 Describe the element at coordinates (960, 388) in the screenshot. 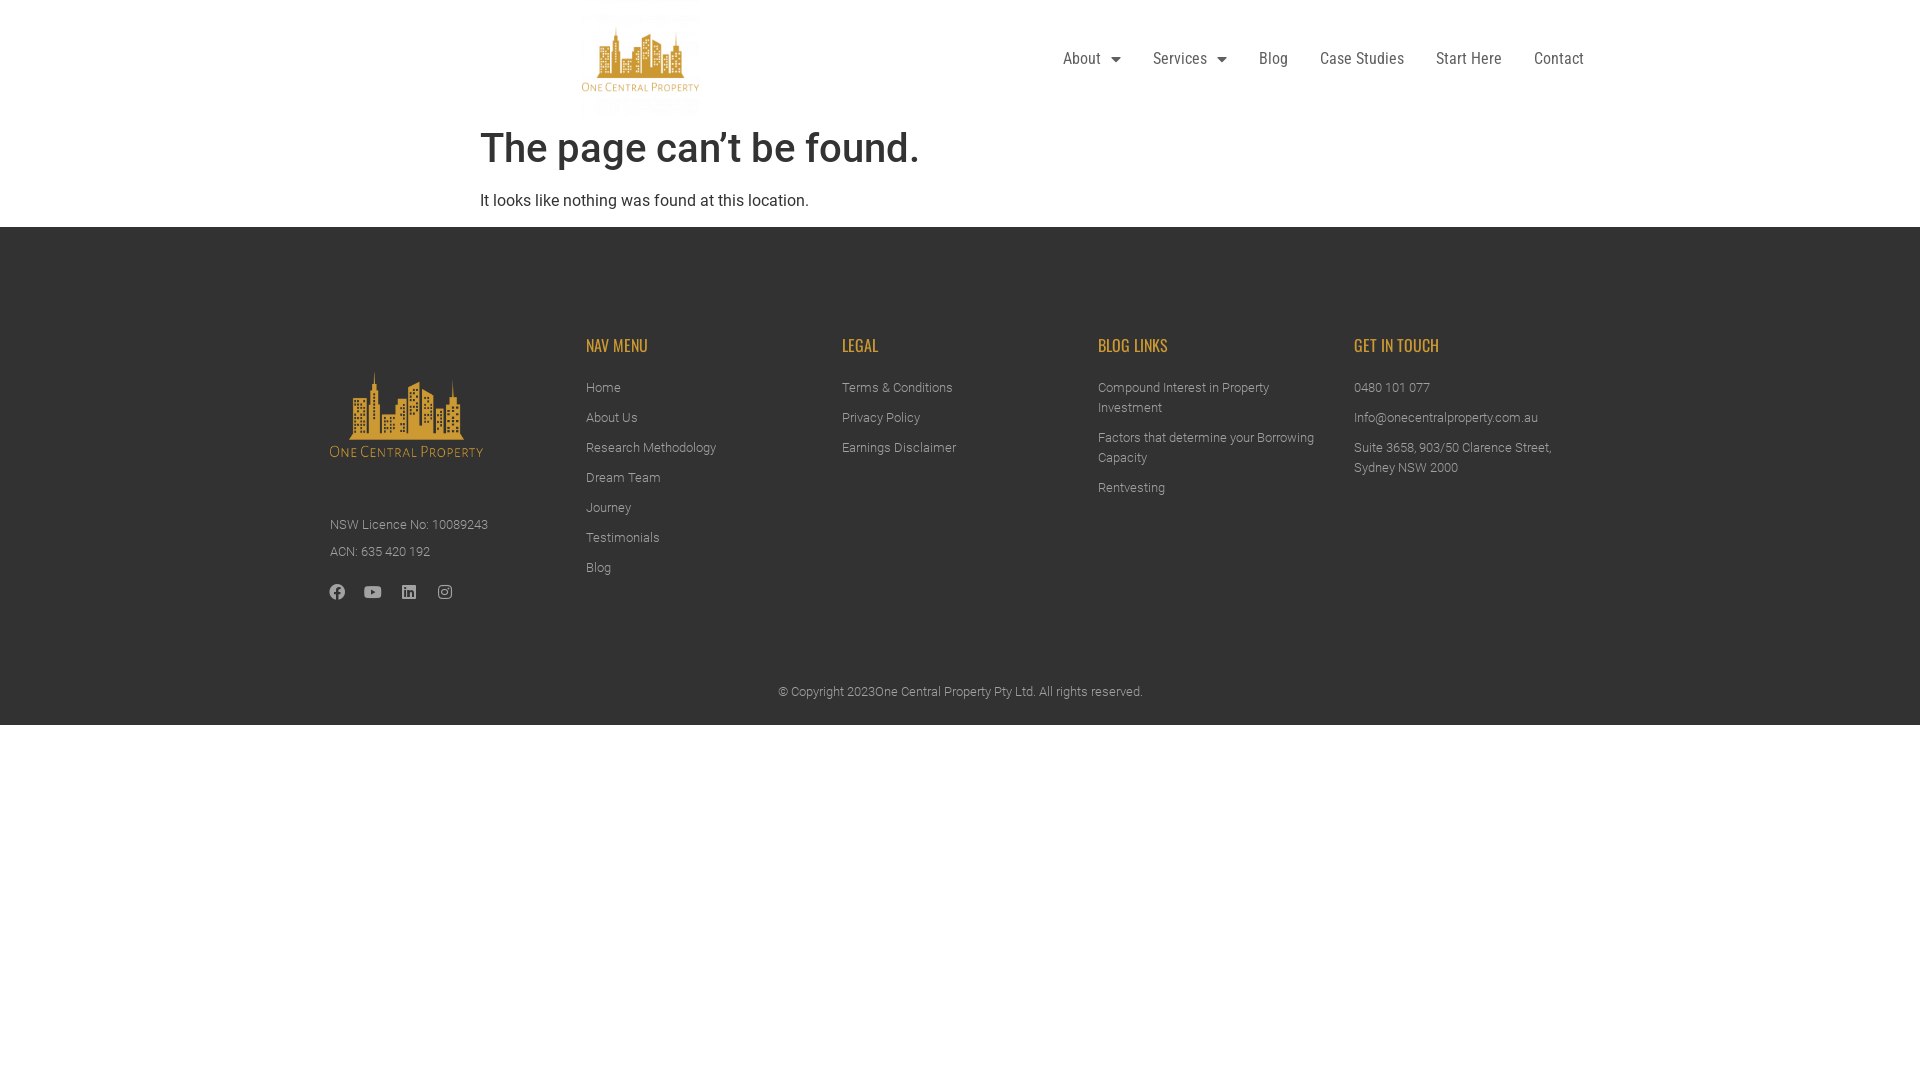

I see `Terms & Conditions` at that location.